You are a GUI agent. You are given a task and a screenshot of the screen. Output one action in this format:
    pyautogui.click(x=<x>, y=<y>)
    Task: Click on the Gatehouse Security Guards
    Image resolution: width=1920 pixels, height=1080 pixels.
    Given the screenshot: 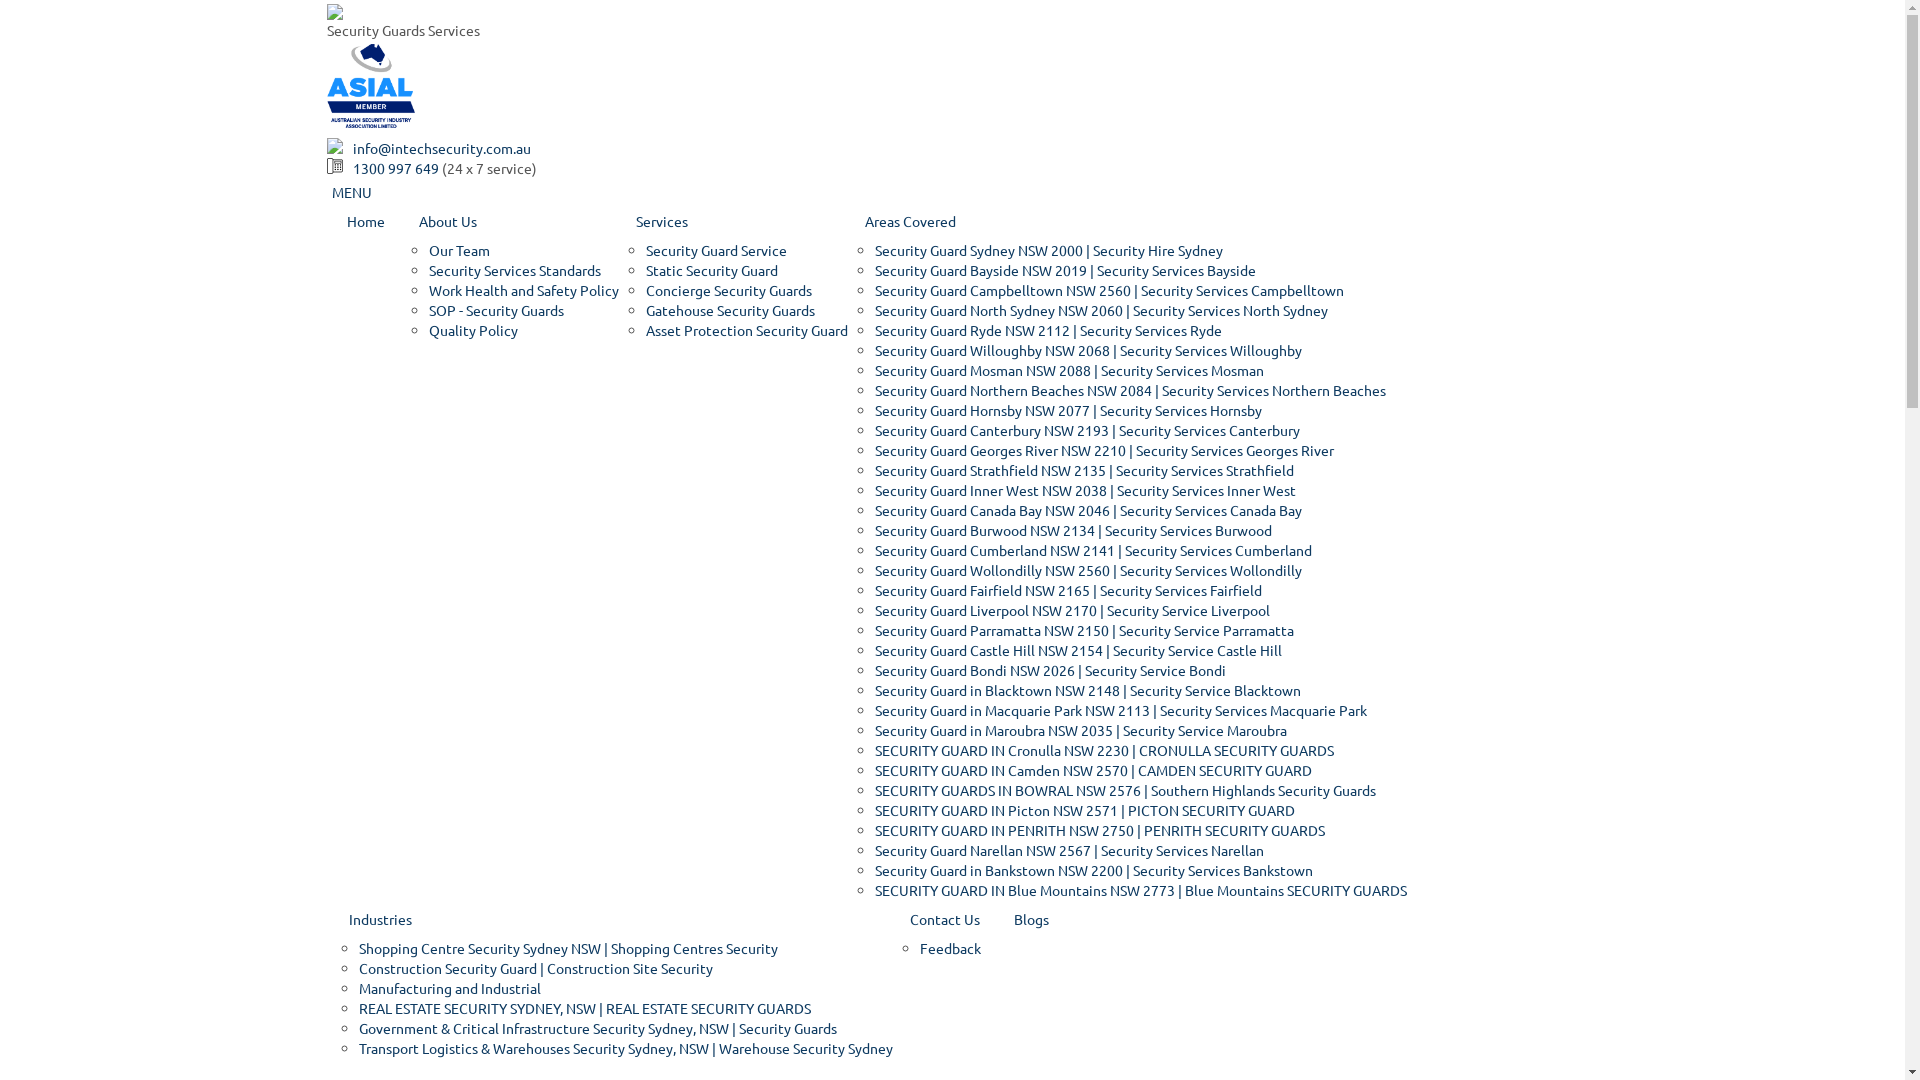 What is the action you would take?
    pyautogui.click(x=730, y=310)
    